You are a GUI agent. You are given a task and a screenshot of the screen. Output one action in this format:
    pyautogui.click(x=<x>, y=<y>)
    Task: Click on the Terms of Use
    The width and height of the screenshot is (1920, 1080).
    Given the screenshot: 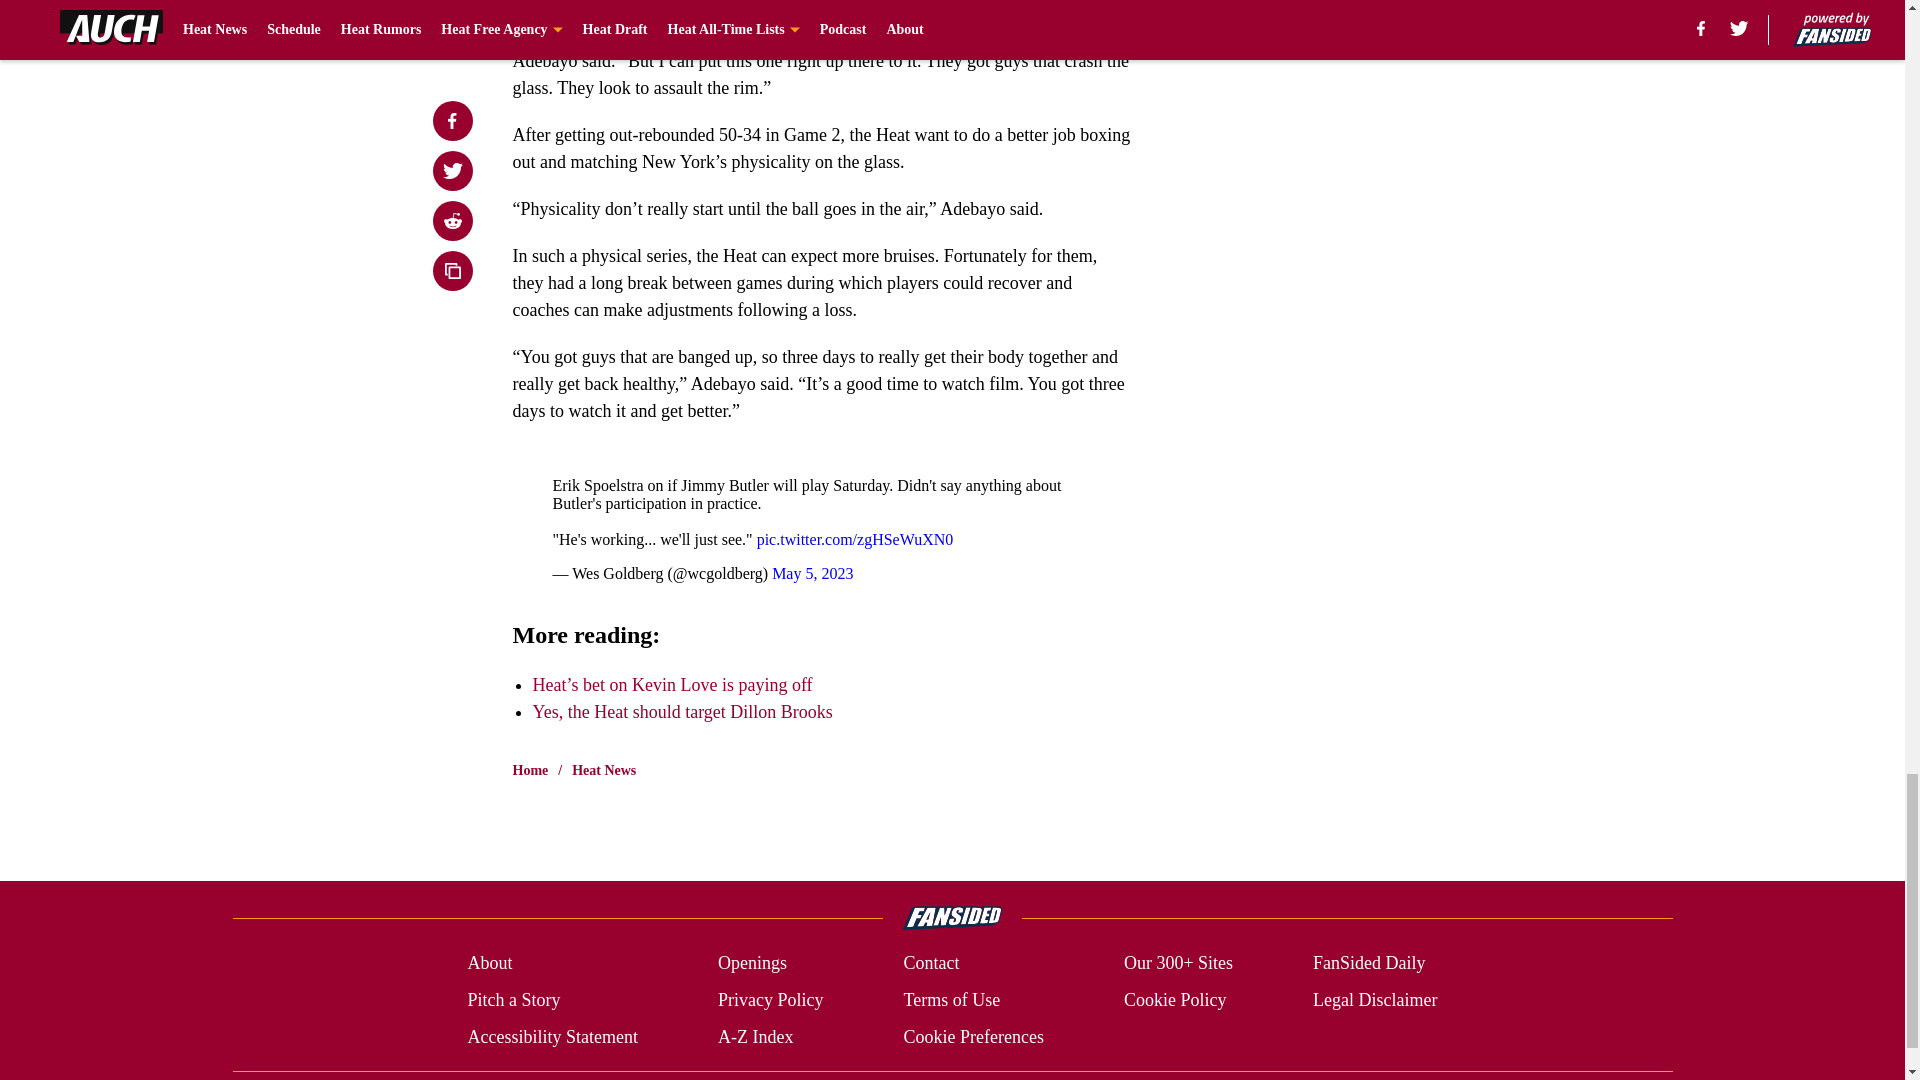 What is the action you would take?
    pyautogui.click(x=951, y=1000)
    